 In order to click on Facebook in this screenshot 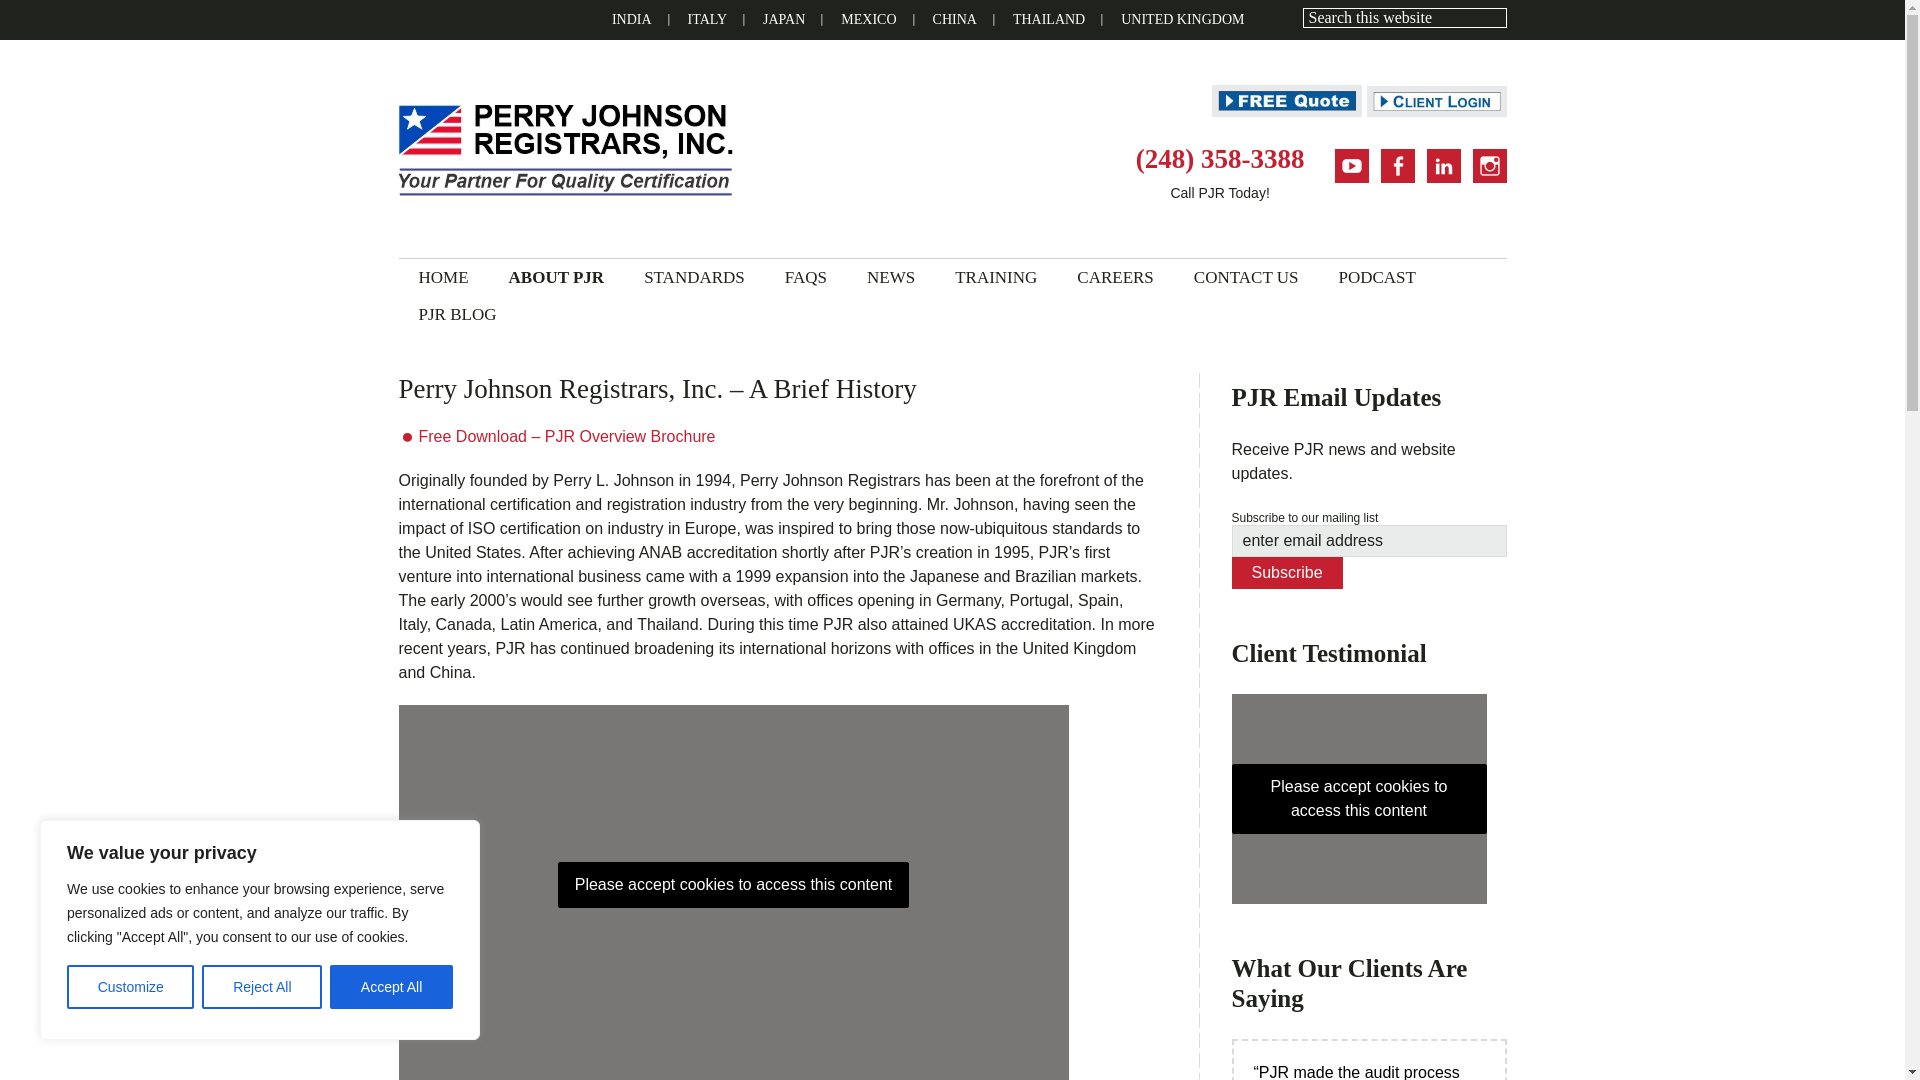, I will do `click(1396, 166)`.